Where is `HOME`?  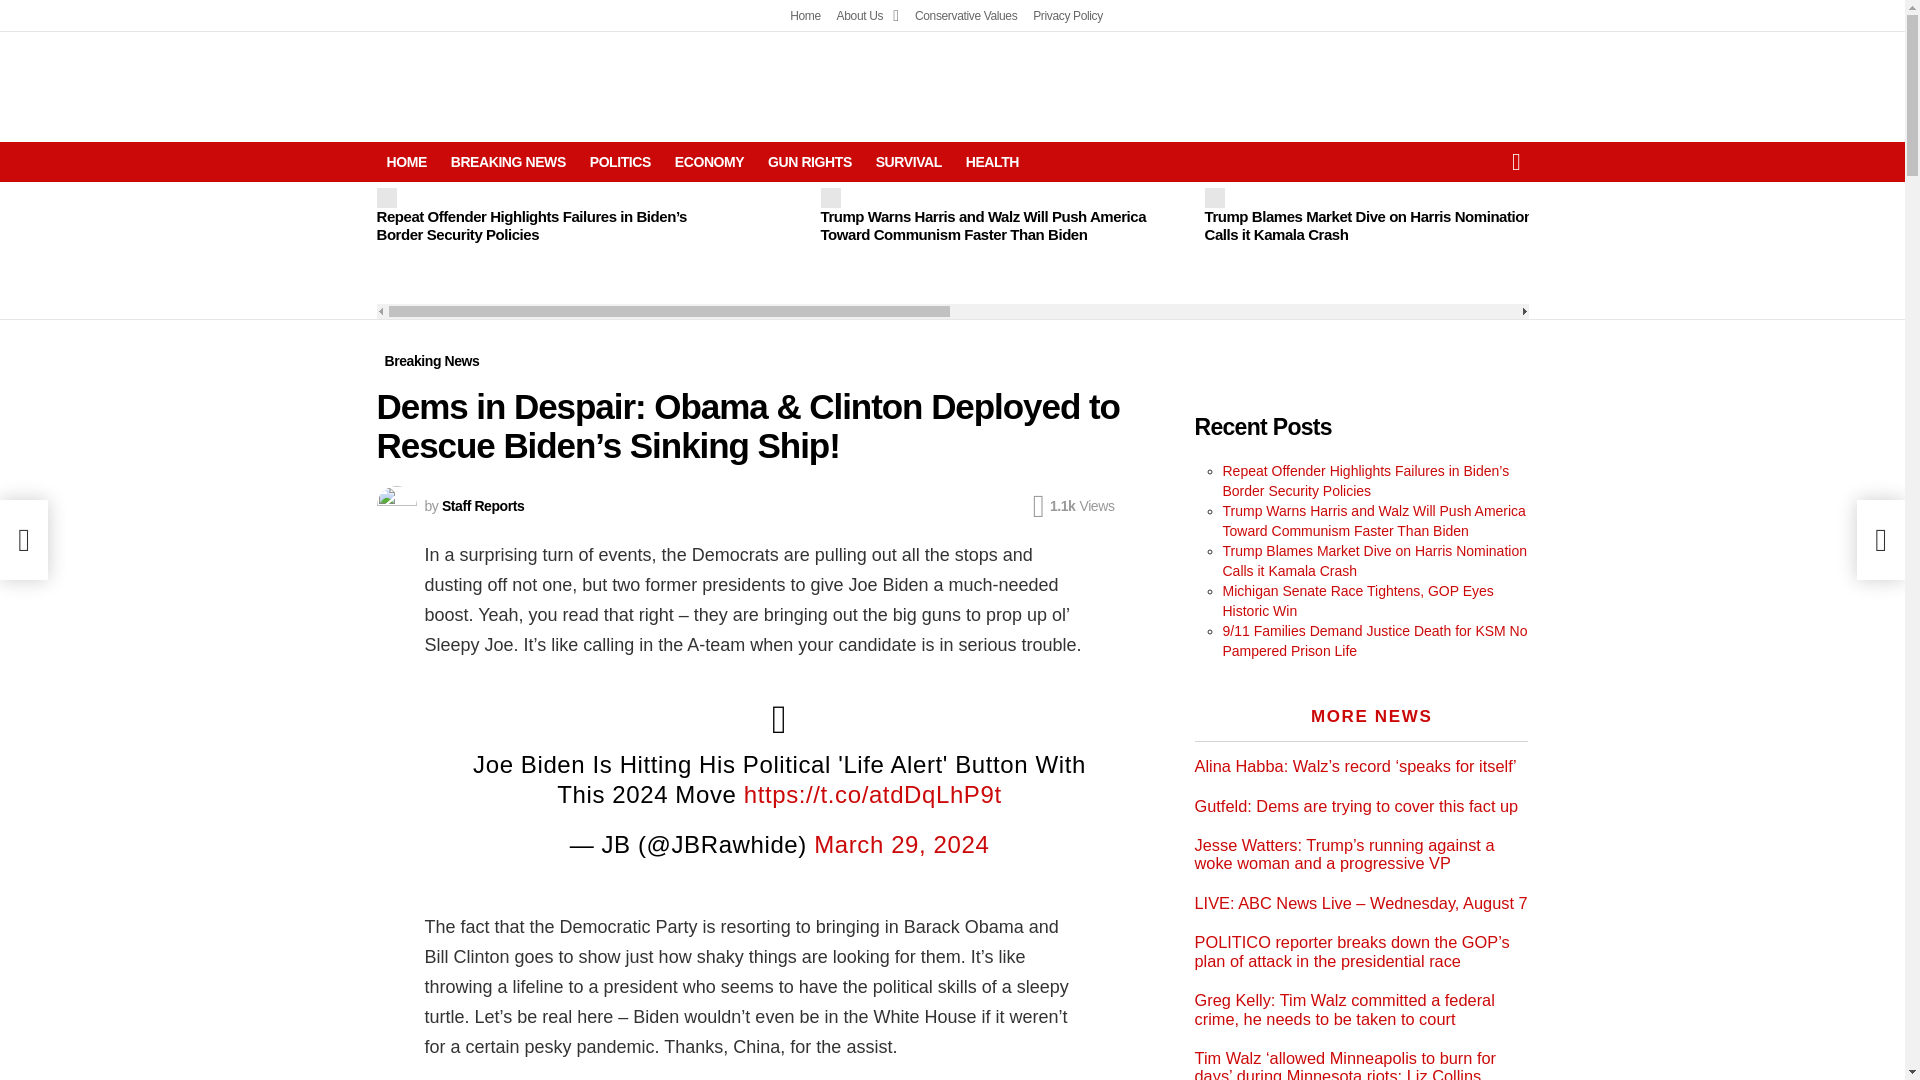
HOME is located at coordinates (406, 162).